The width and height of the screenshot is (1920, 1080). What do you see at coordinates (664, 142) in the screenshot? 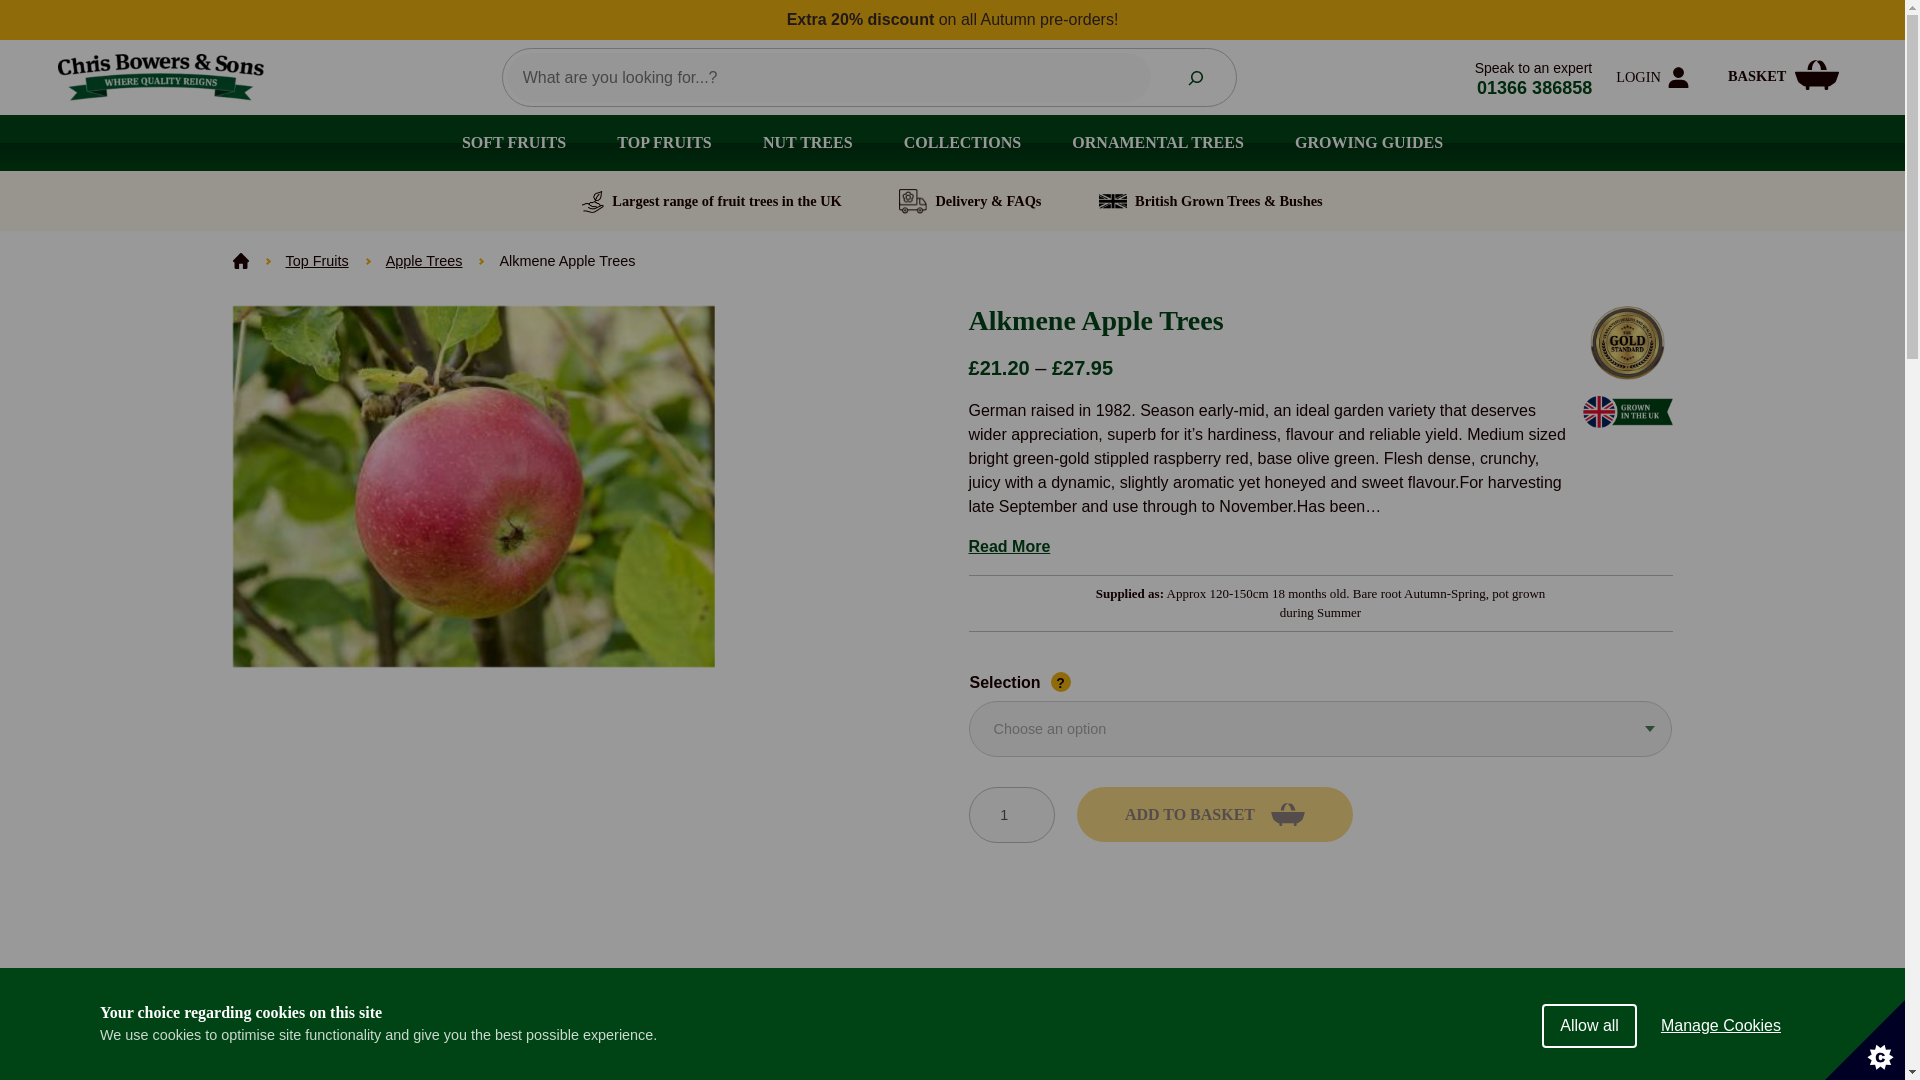
I see `TOP FRUITS` at bounding box center [664, 142].